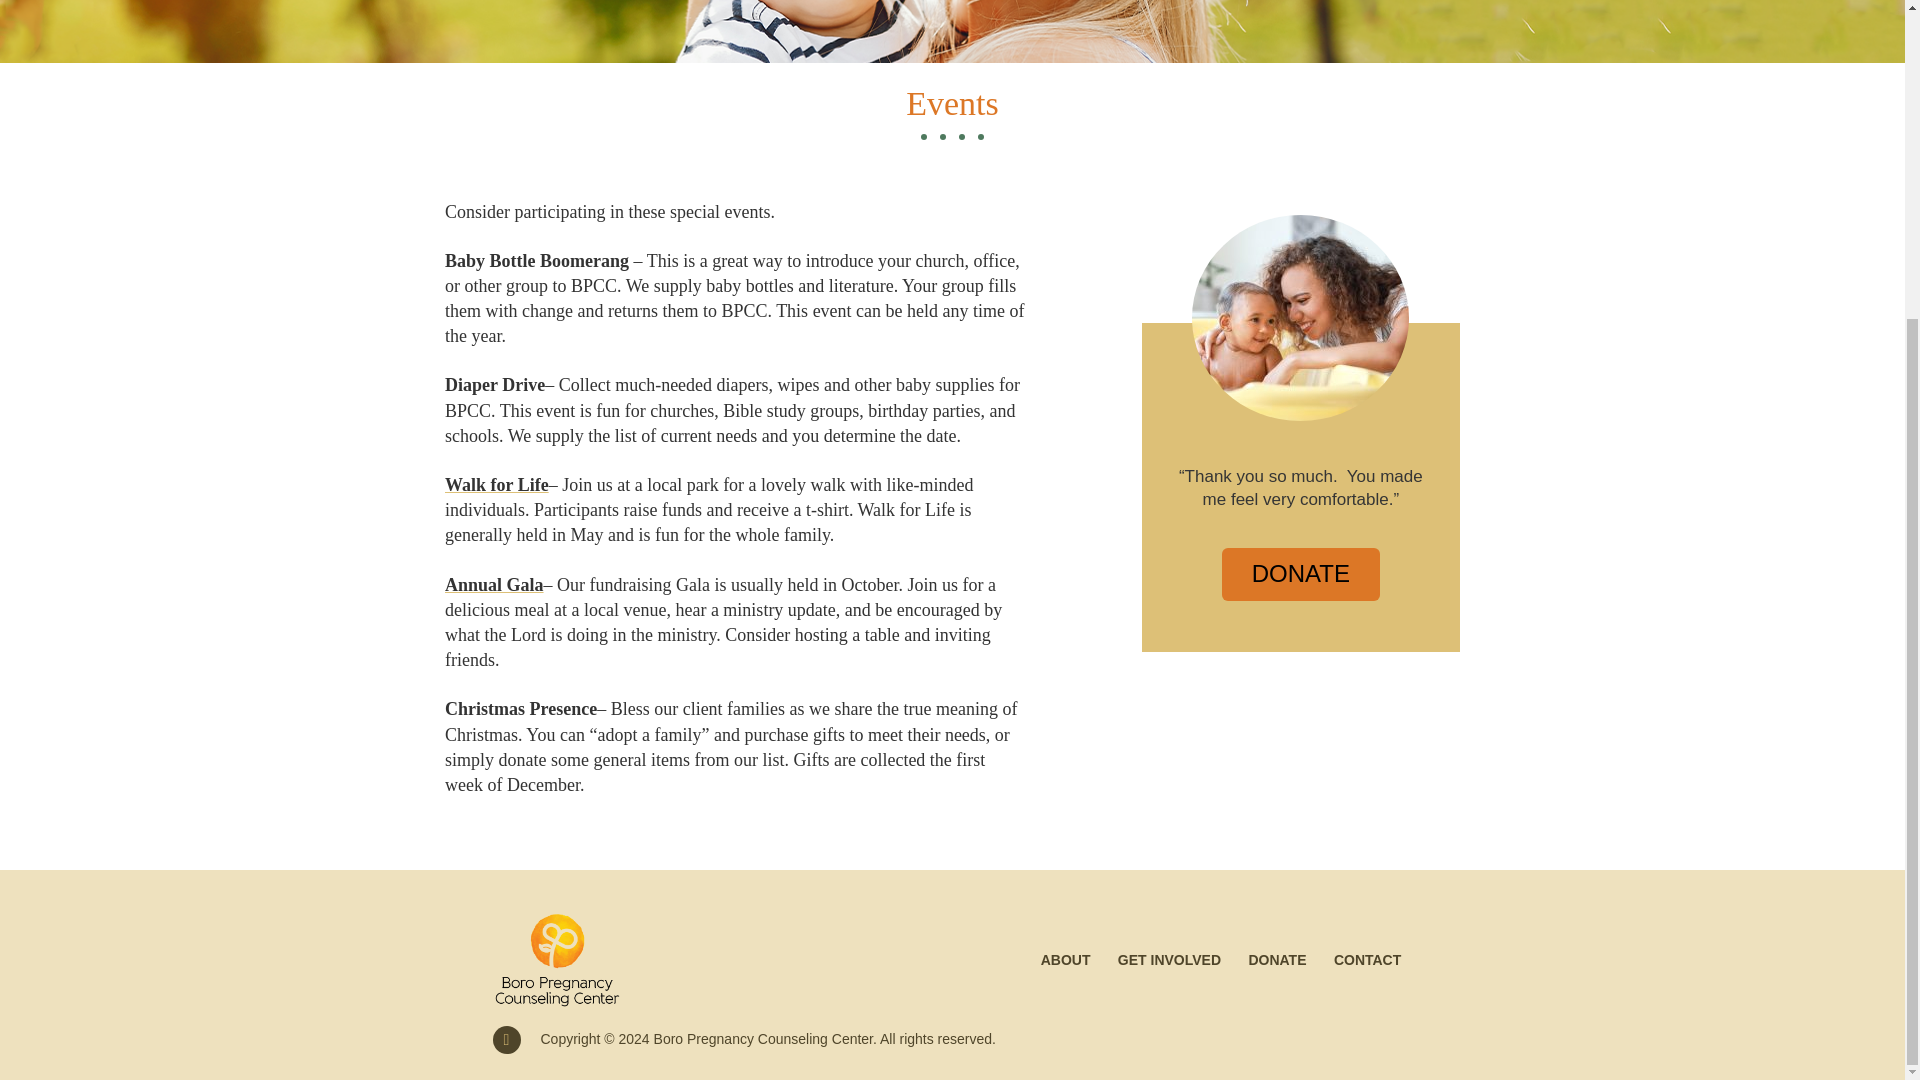 The height and width of the screenshot is (1080, 1920). I want to click on GET INVOLVED, so click(1170, 960).